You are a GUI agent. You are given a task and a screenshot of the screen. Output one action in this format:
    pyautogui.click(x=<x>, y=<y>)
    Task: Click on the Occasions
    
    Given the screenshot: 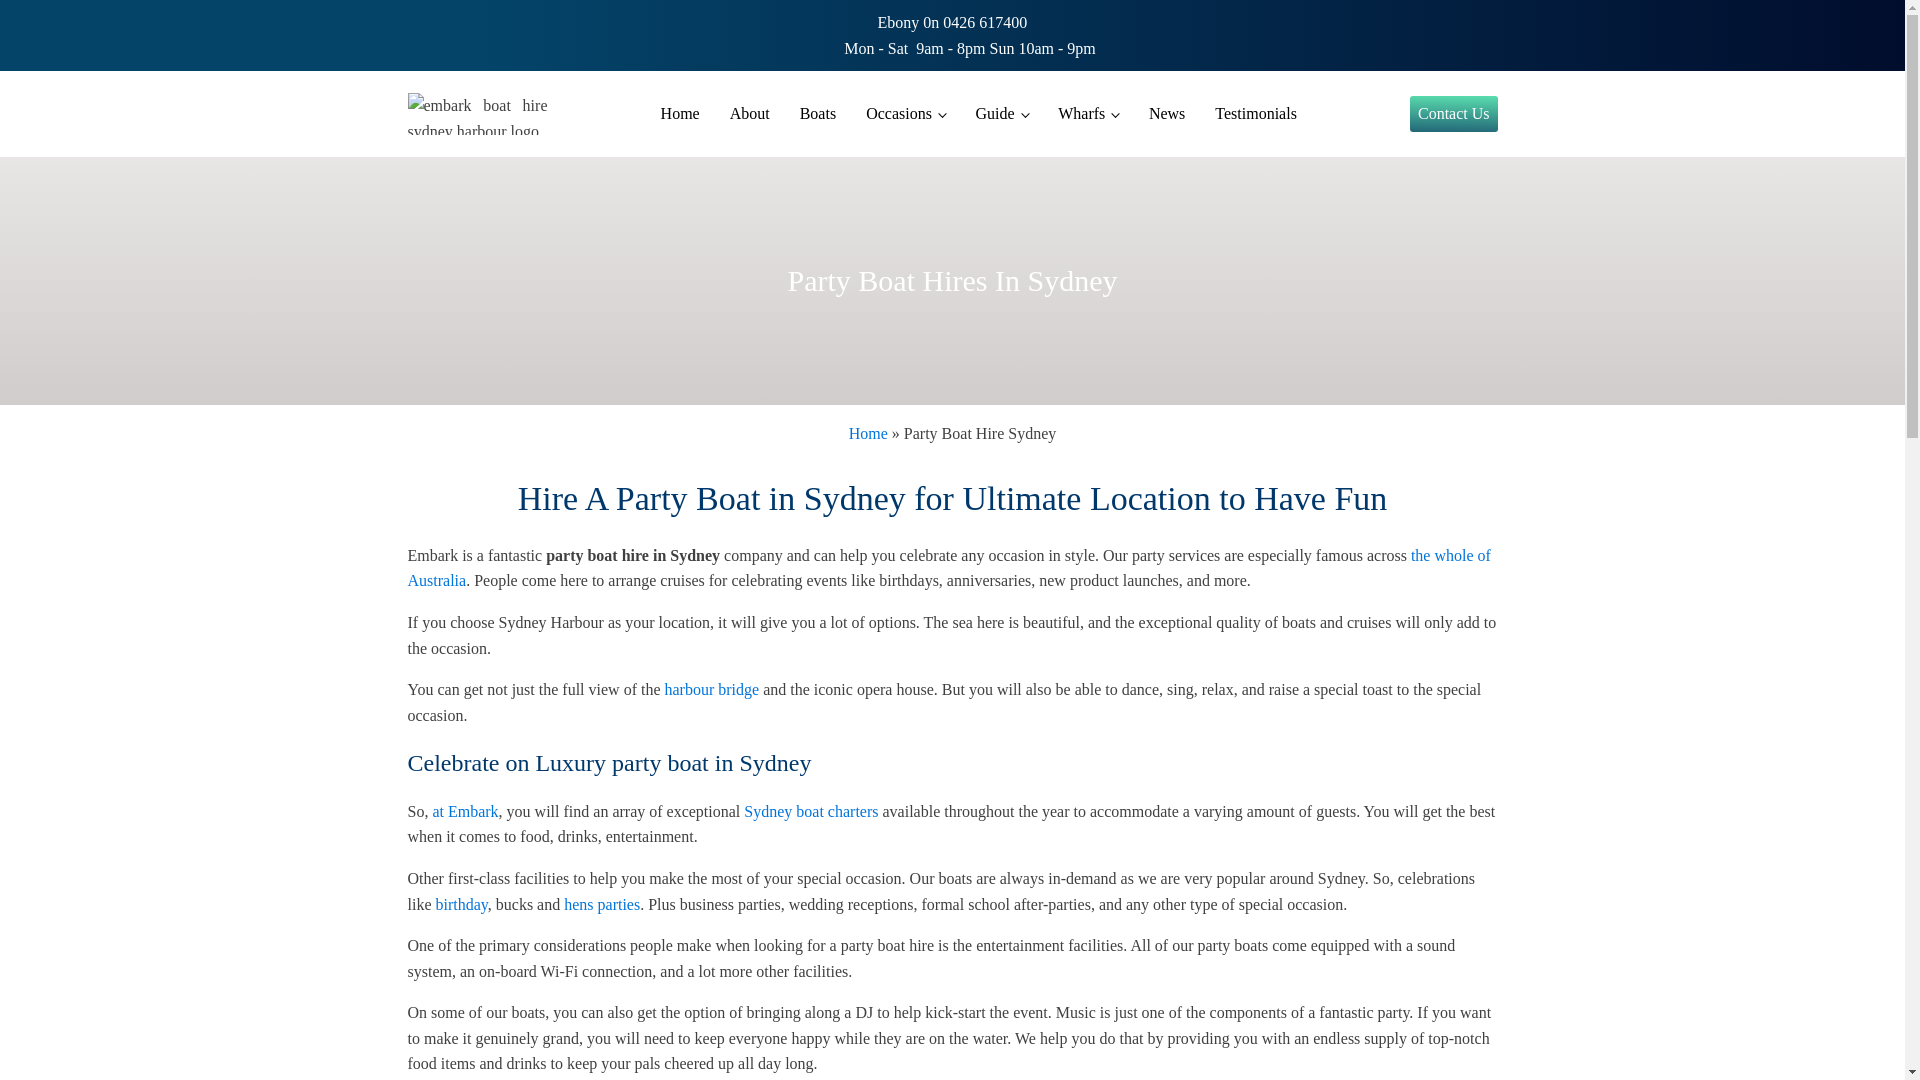 What is the action you would take?
    pyautogui.click(x=905, y=114)
    